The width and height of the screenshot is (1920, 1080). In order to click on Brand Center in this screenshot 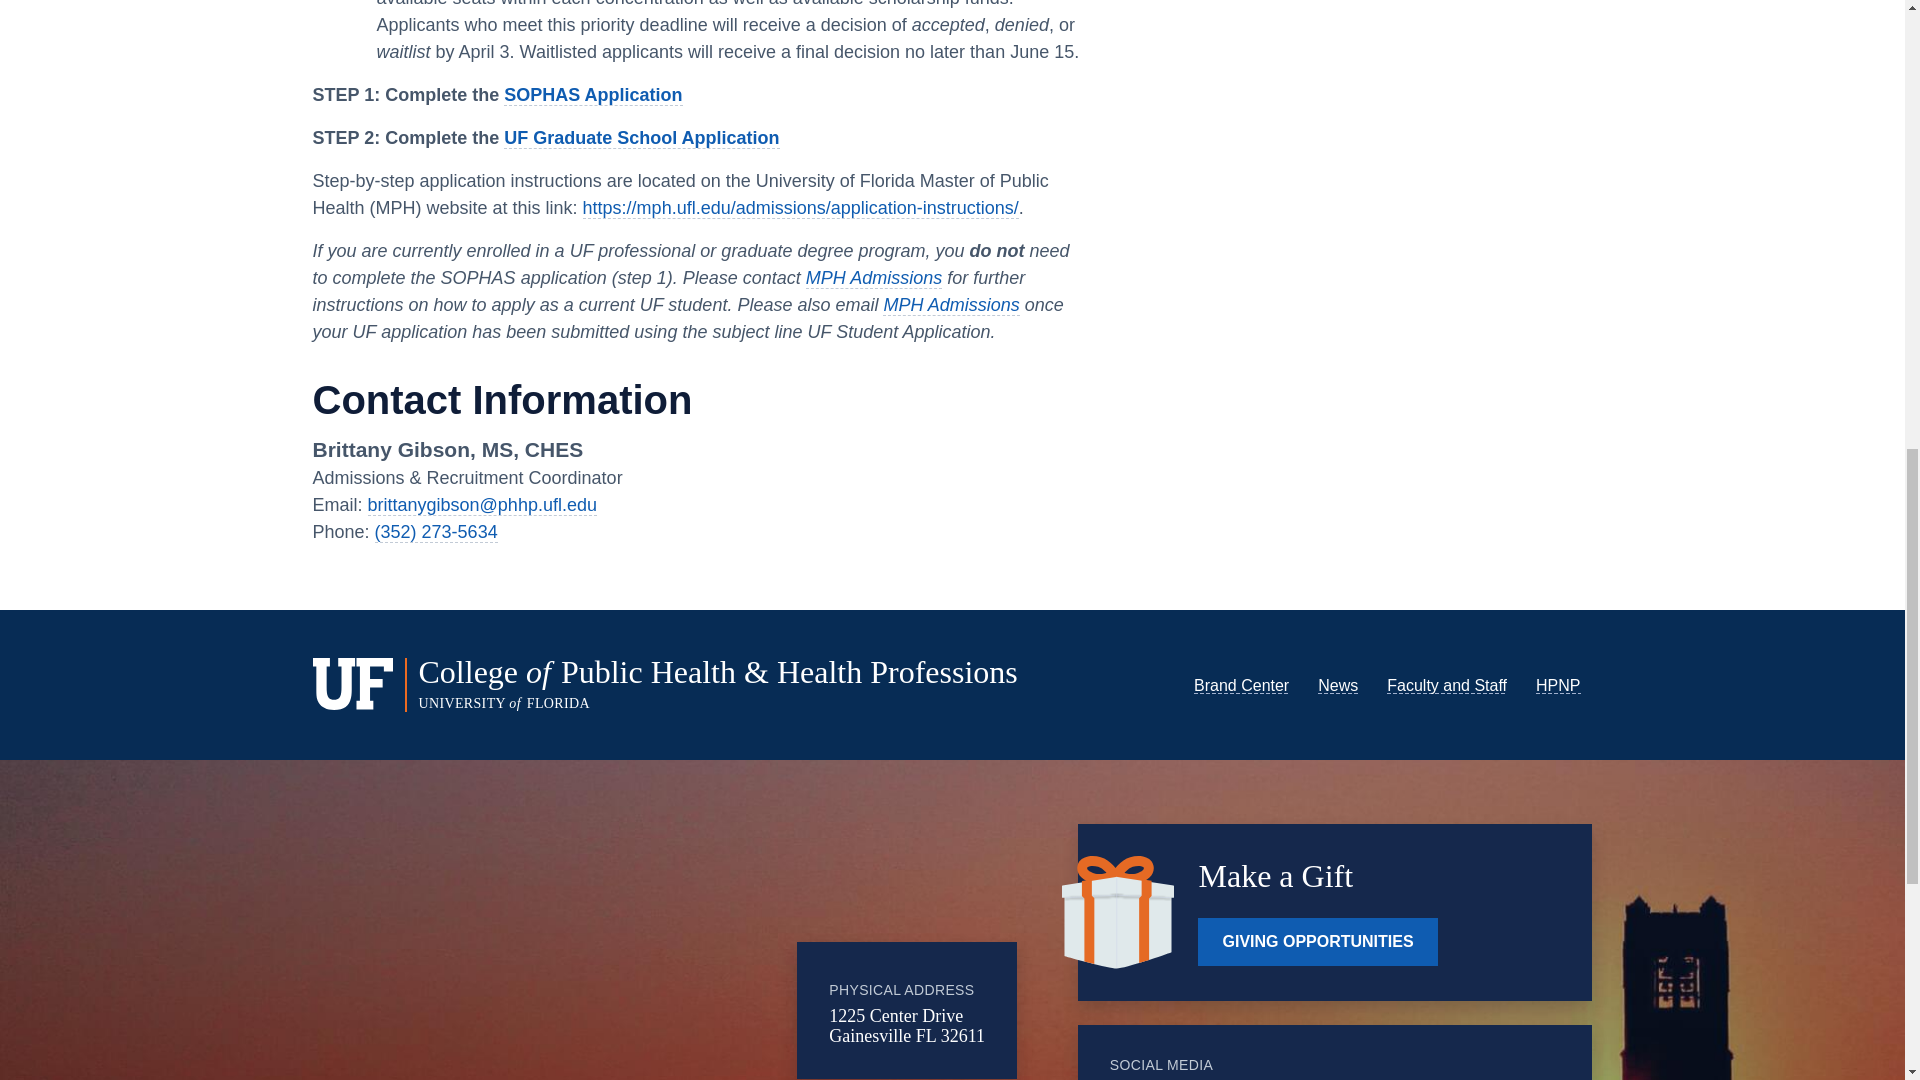, I will do `click(1241, 686)`.